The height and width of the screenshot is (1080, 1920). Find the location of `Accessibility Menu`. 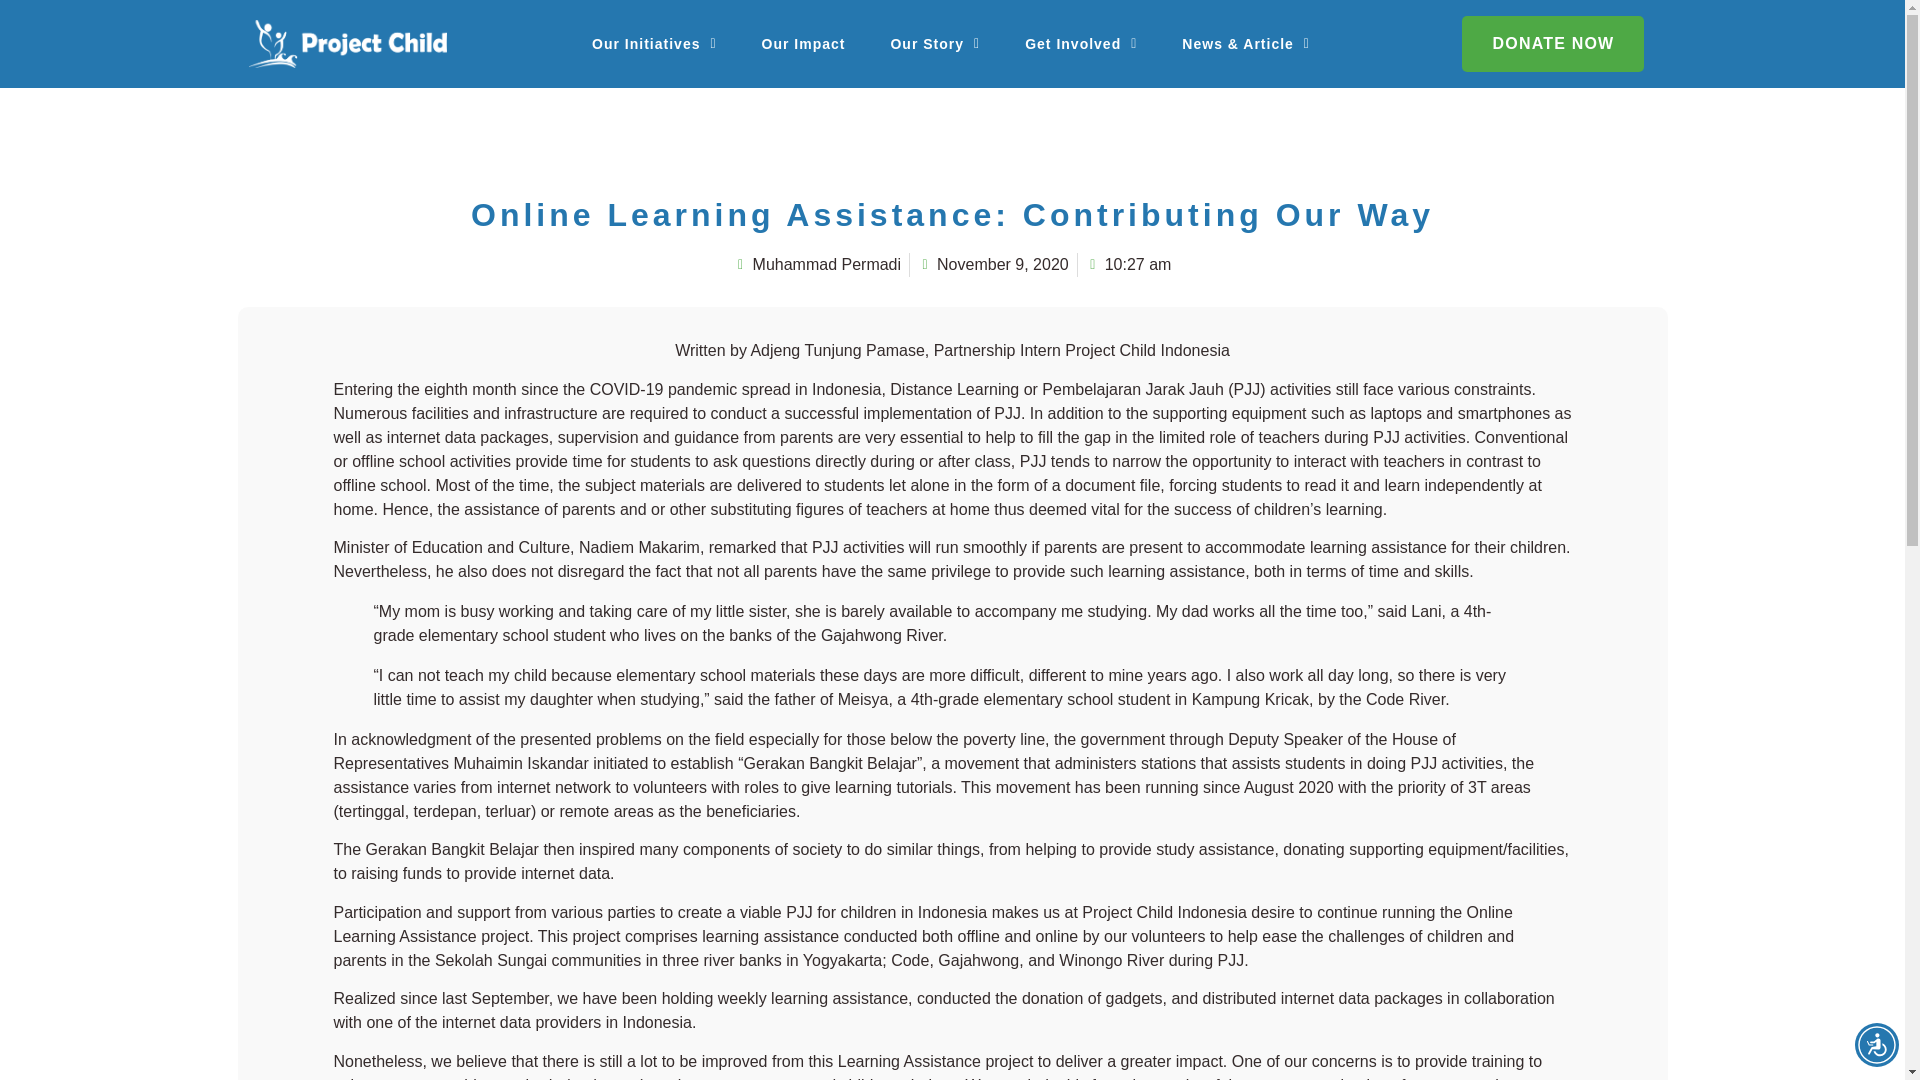

Accessibility Menu is located at coordinates (1876, 1044).